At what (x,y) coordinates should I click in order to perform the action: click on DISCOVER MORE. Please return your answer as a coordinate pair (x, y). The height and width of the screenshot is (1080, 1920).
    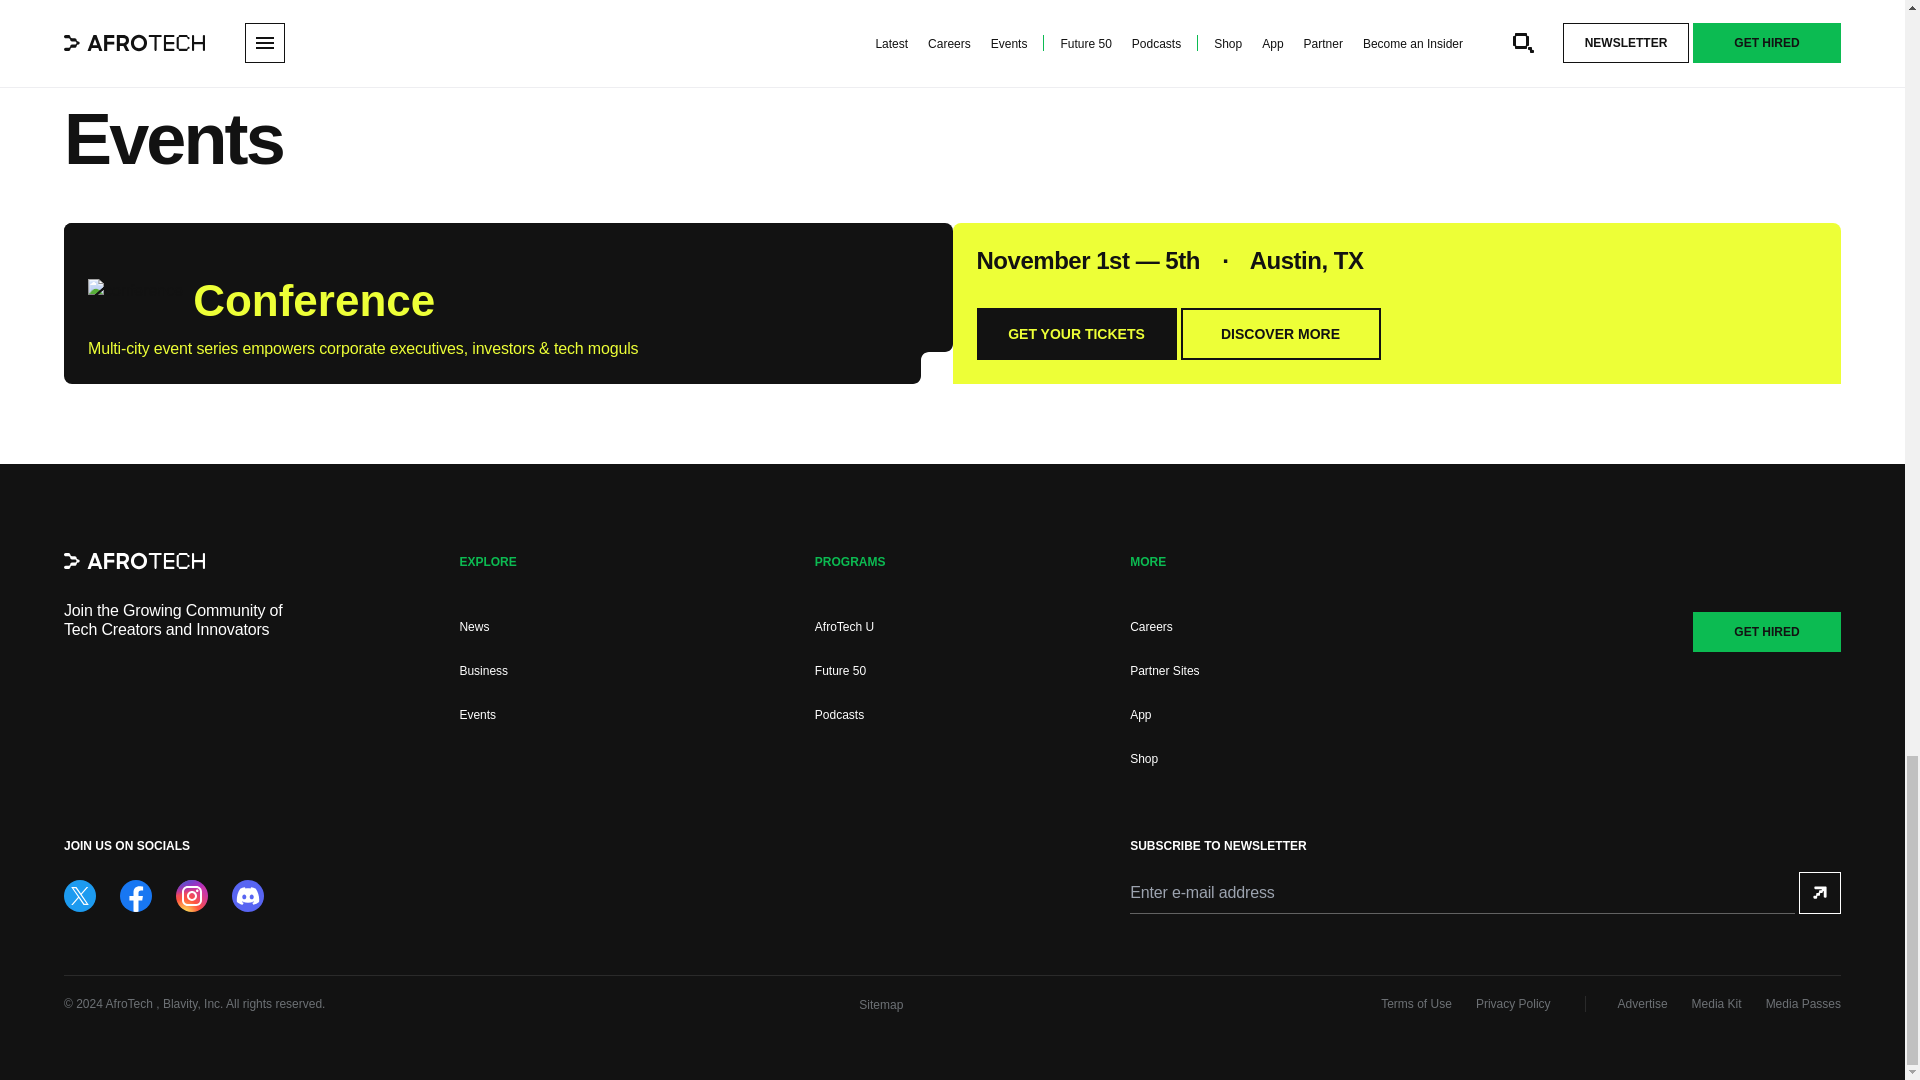
    Looking at the image, I should click on (1280, 333).